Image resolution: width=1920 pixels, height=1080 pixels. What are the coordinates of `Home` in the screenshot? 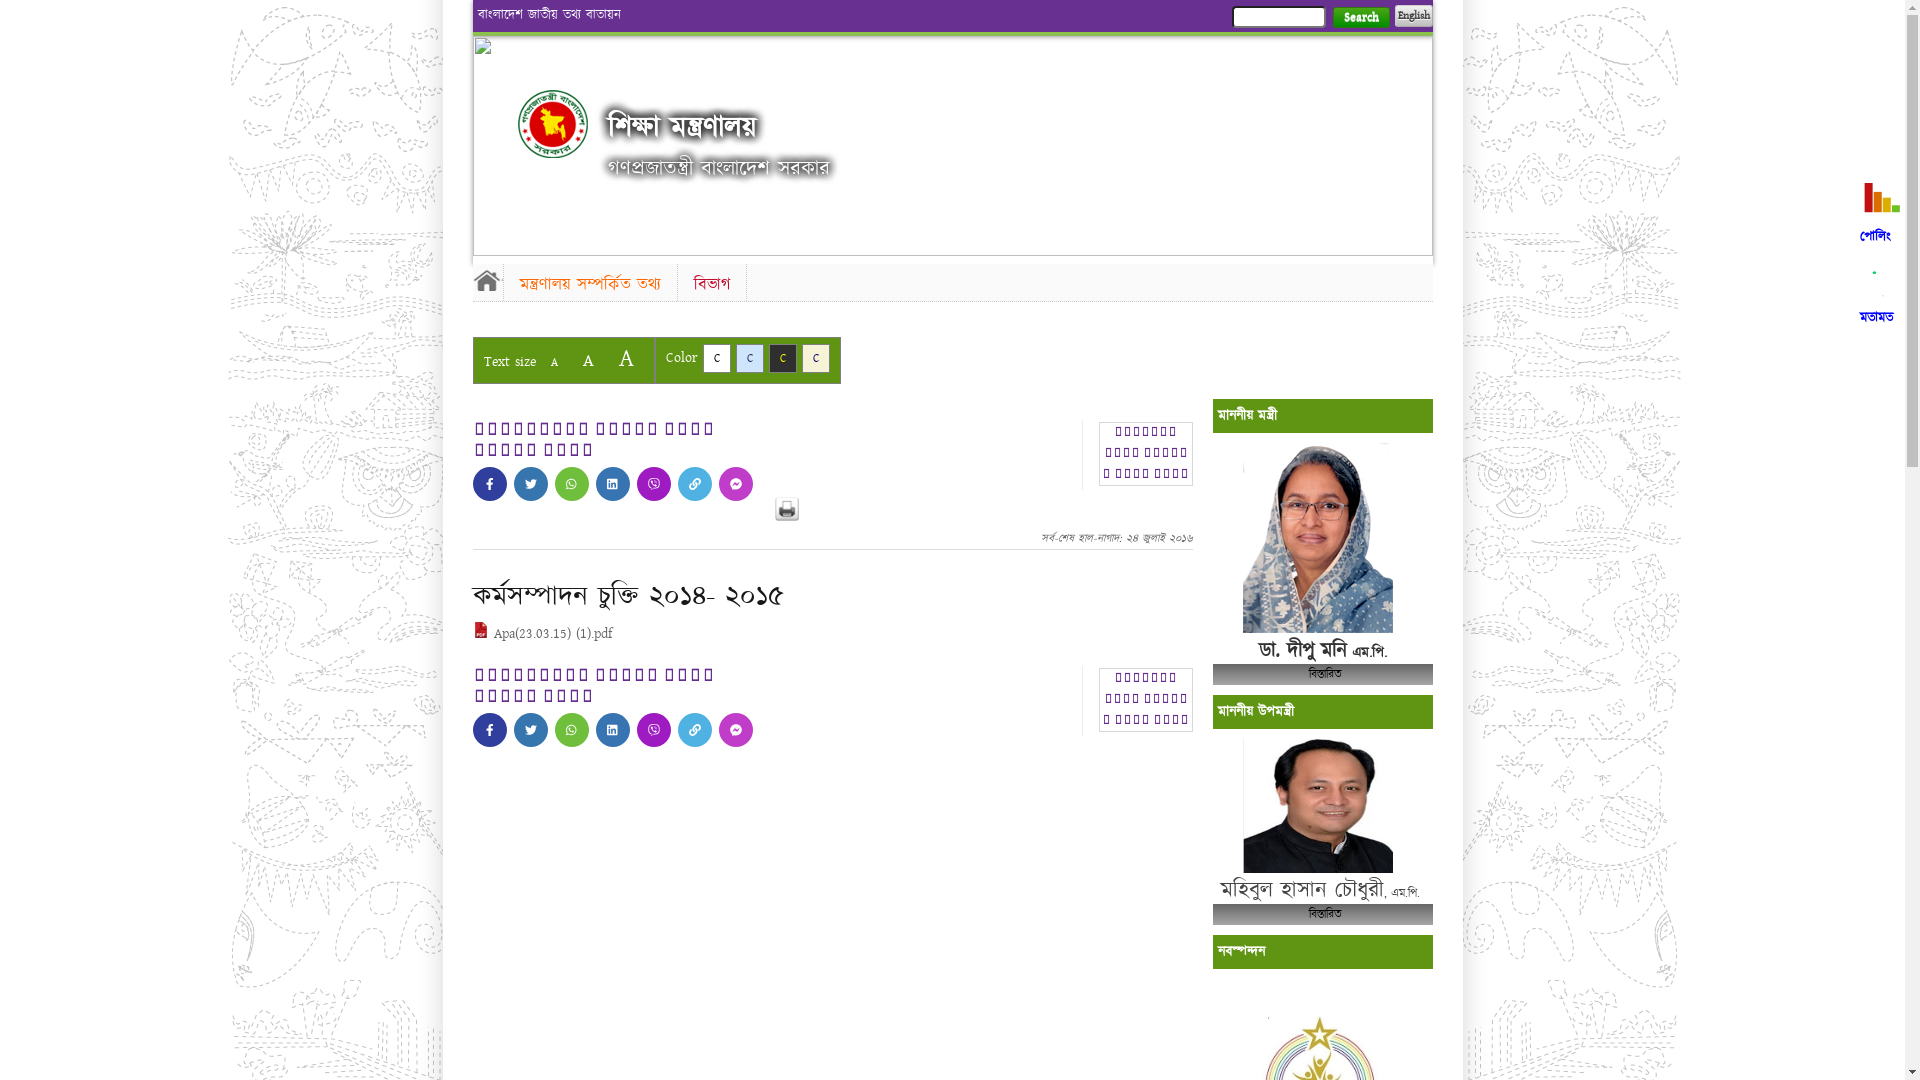 It's located at (487, 280).